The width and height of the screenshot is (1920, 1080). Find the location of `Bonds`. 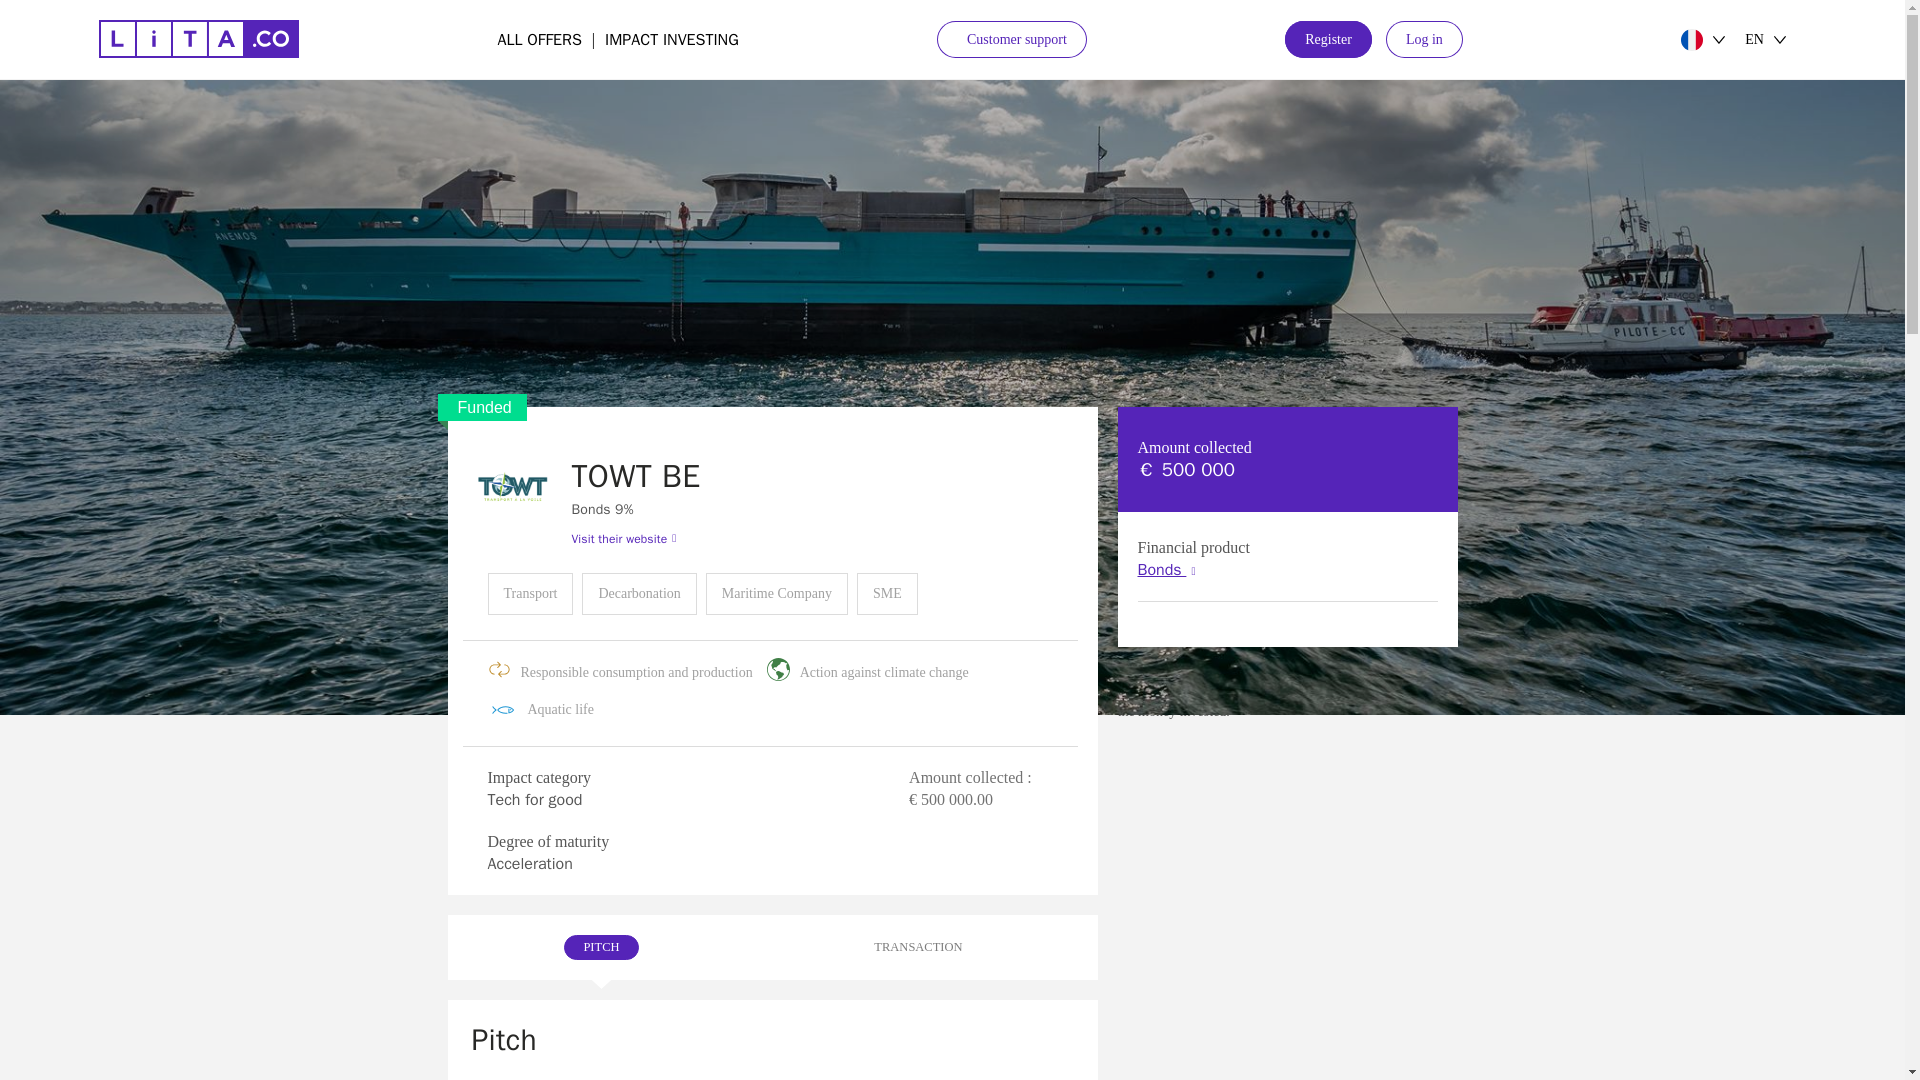

Bonds is located at coordinates (1167, 570).